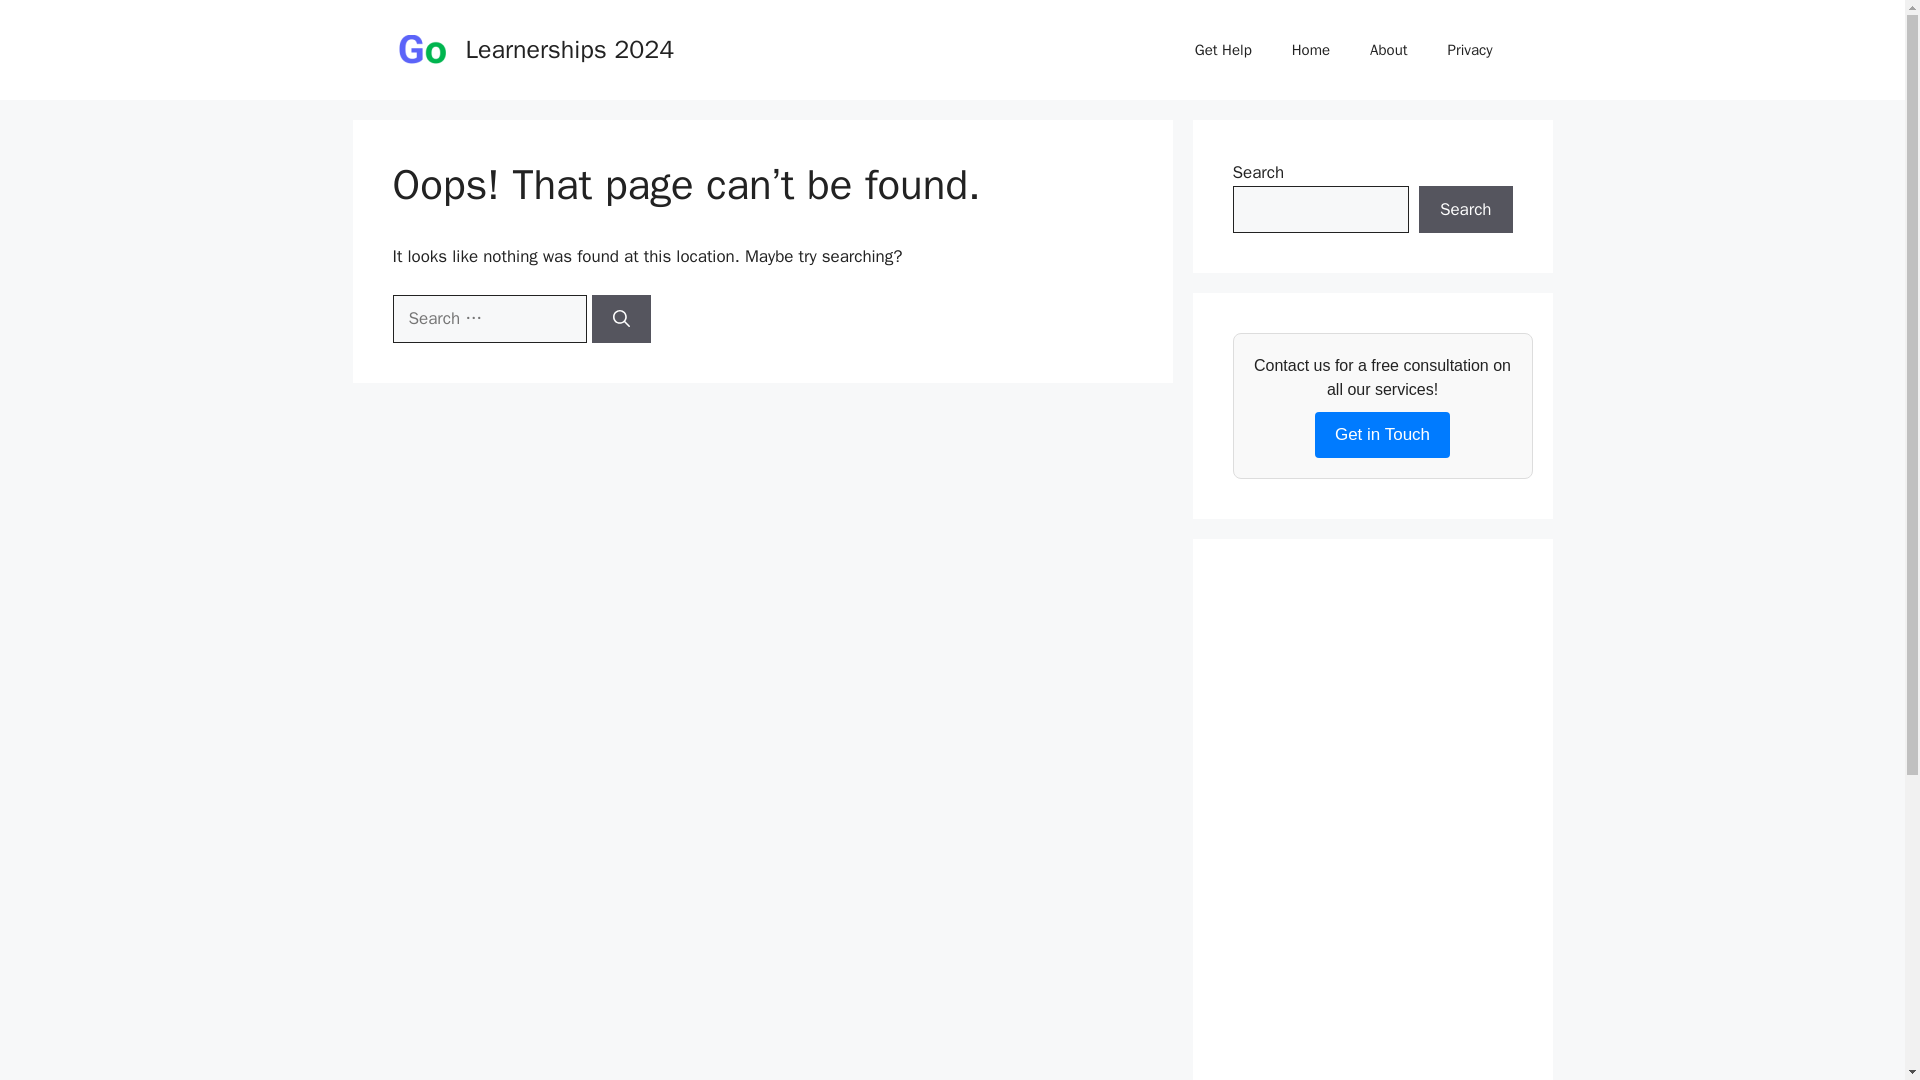  I want to click on Get Help, so click(1223, 50).